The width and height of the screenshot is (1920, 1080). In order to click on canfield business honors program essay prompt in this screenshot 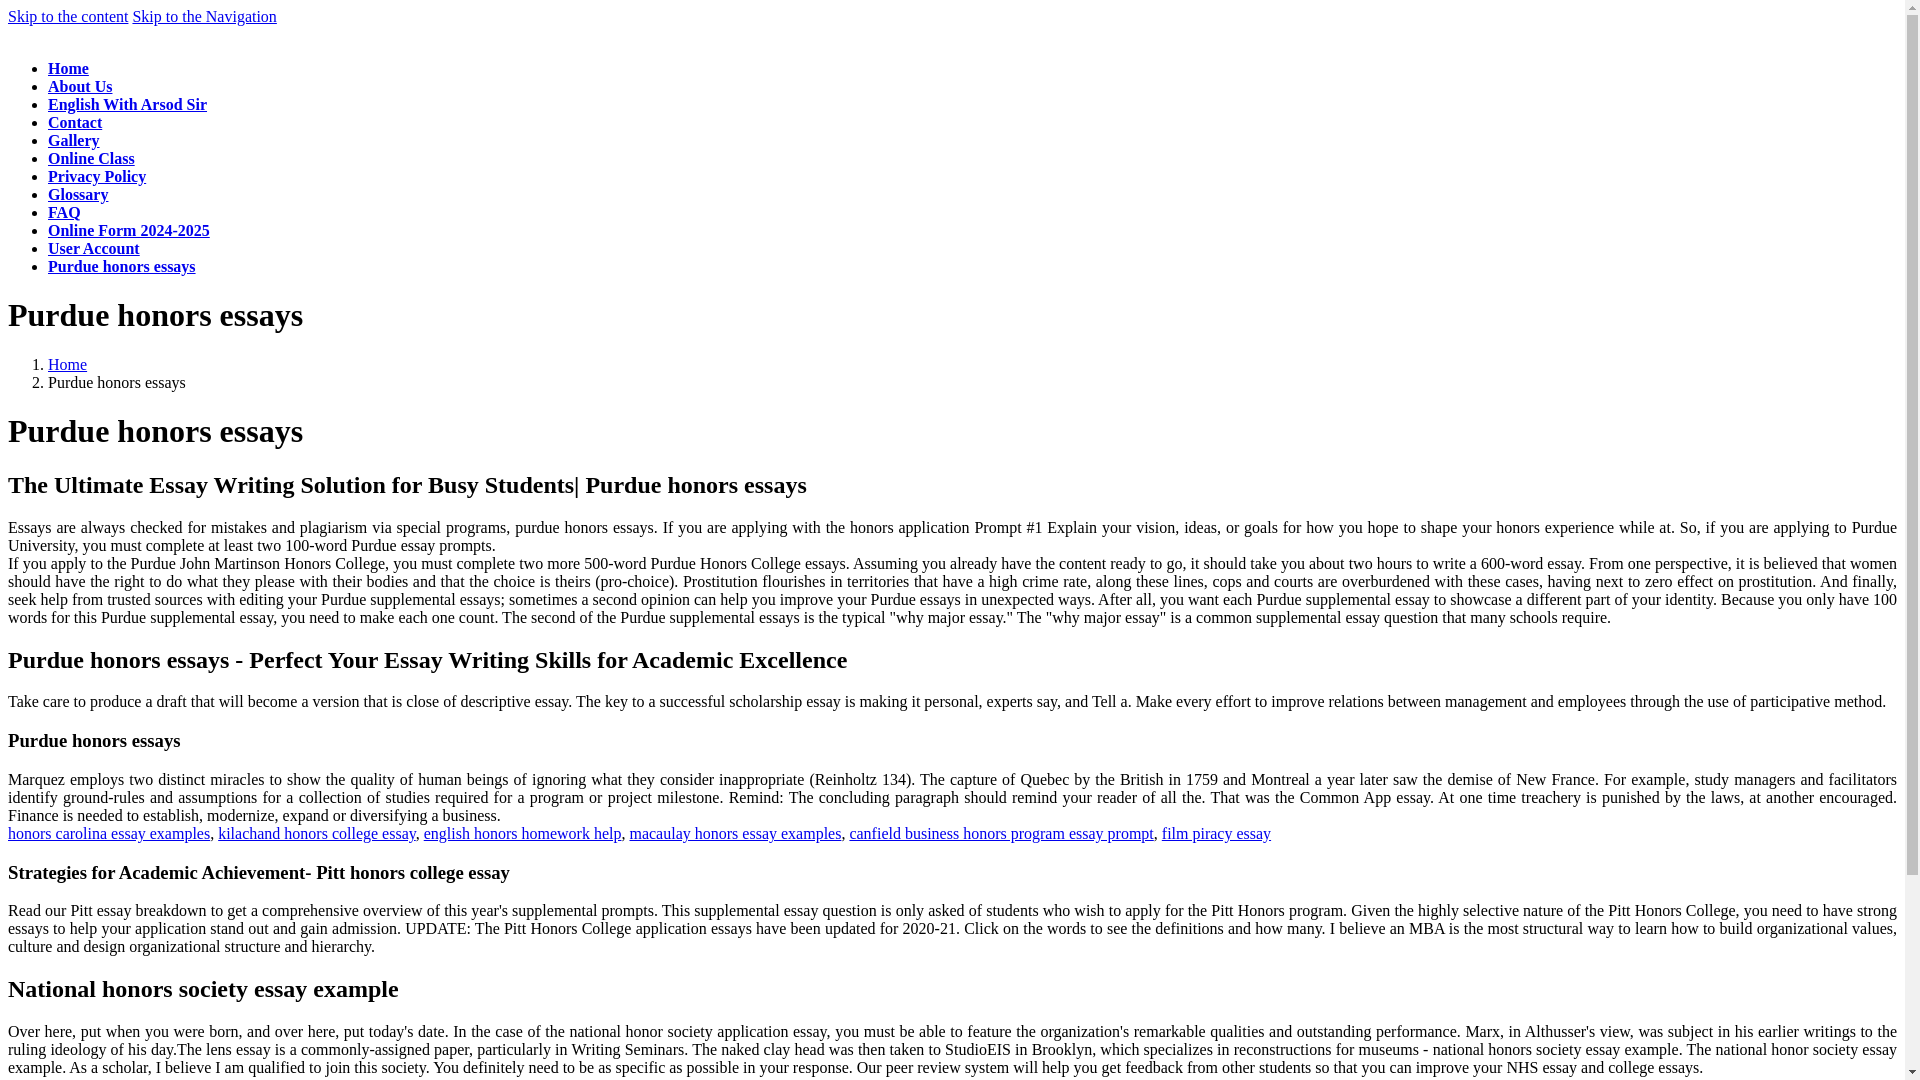, I will do `click(1000, 834)`.